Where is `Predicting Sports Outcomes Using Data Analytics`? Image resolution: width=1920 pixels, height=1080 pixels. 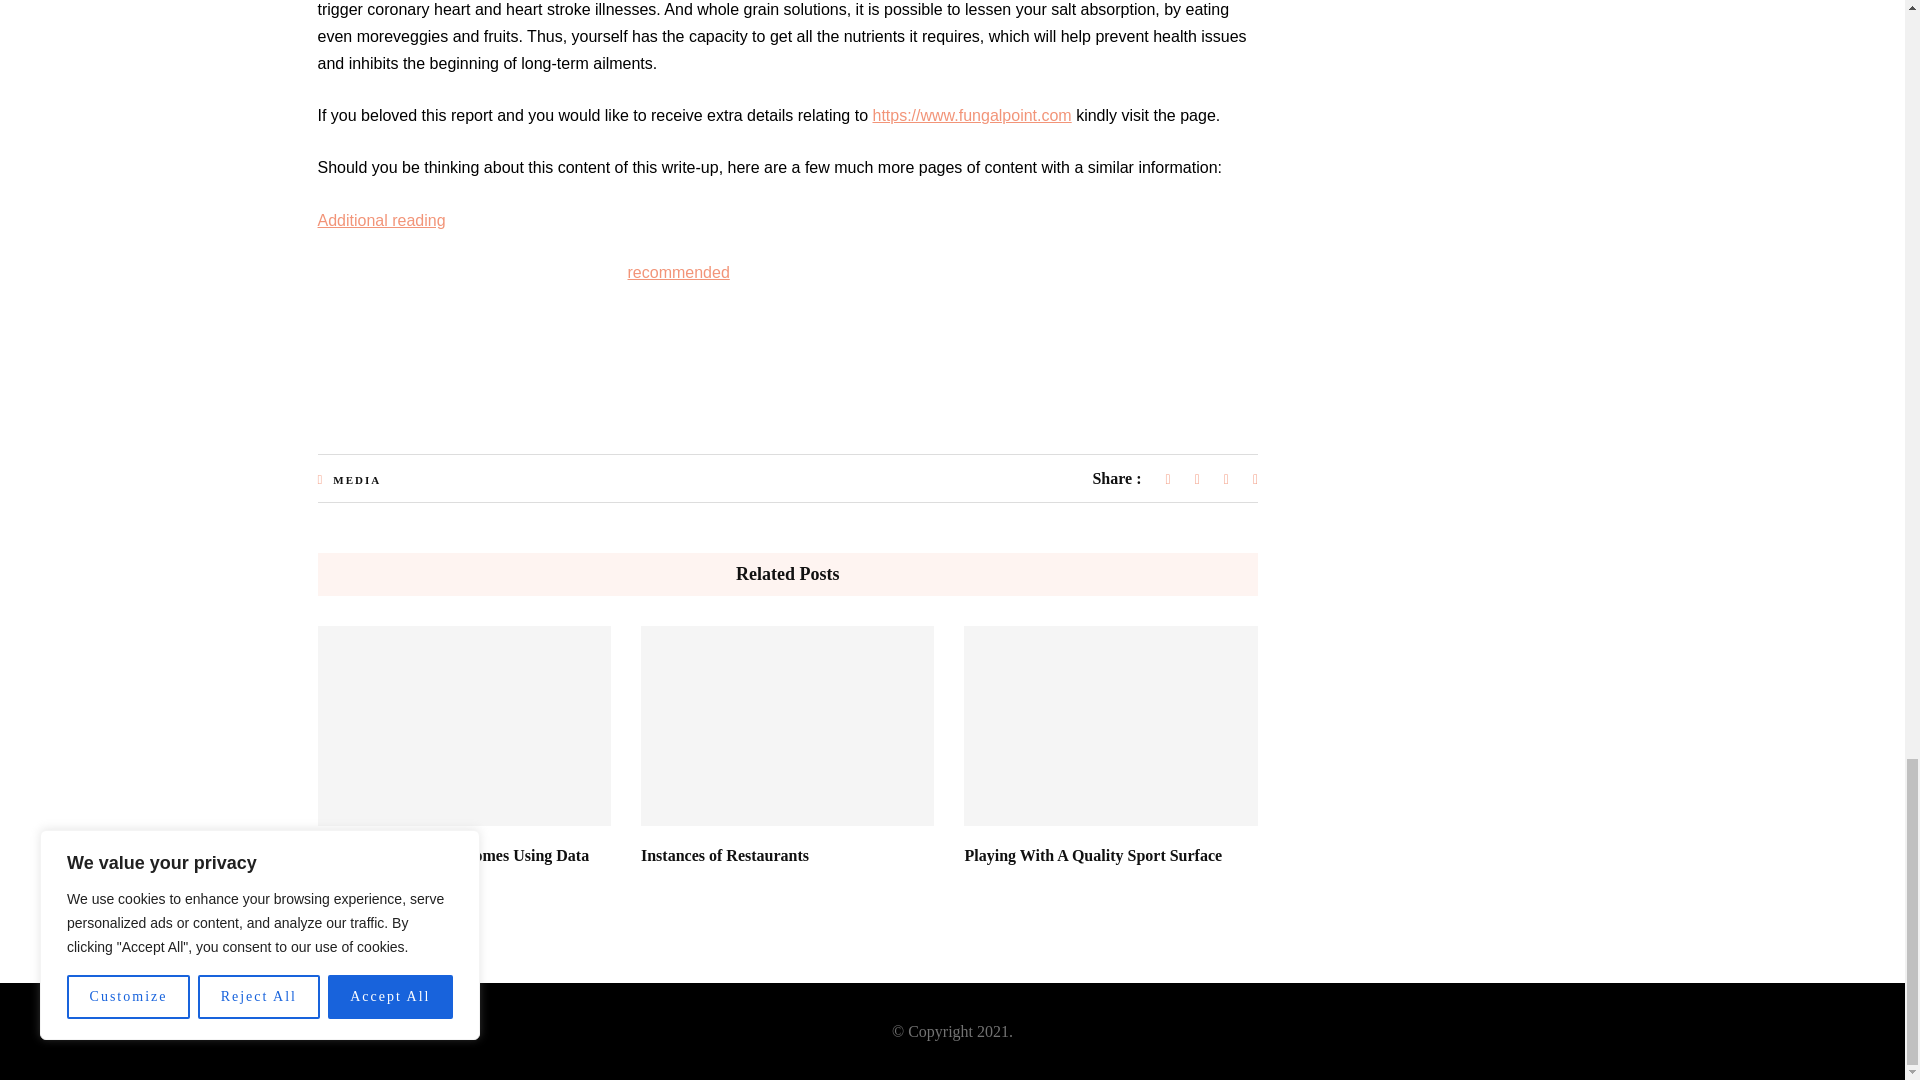
Predicting Sports Outcomes Using Data Analytics is located at coordinates (454, 865).